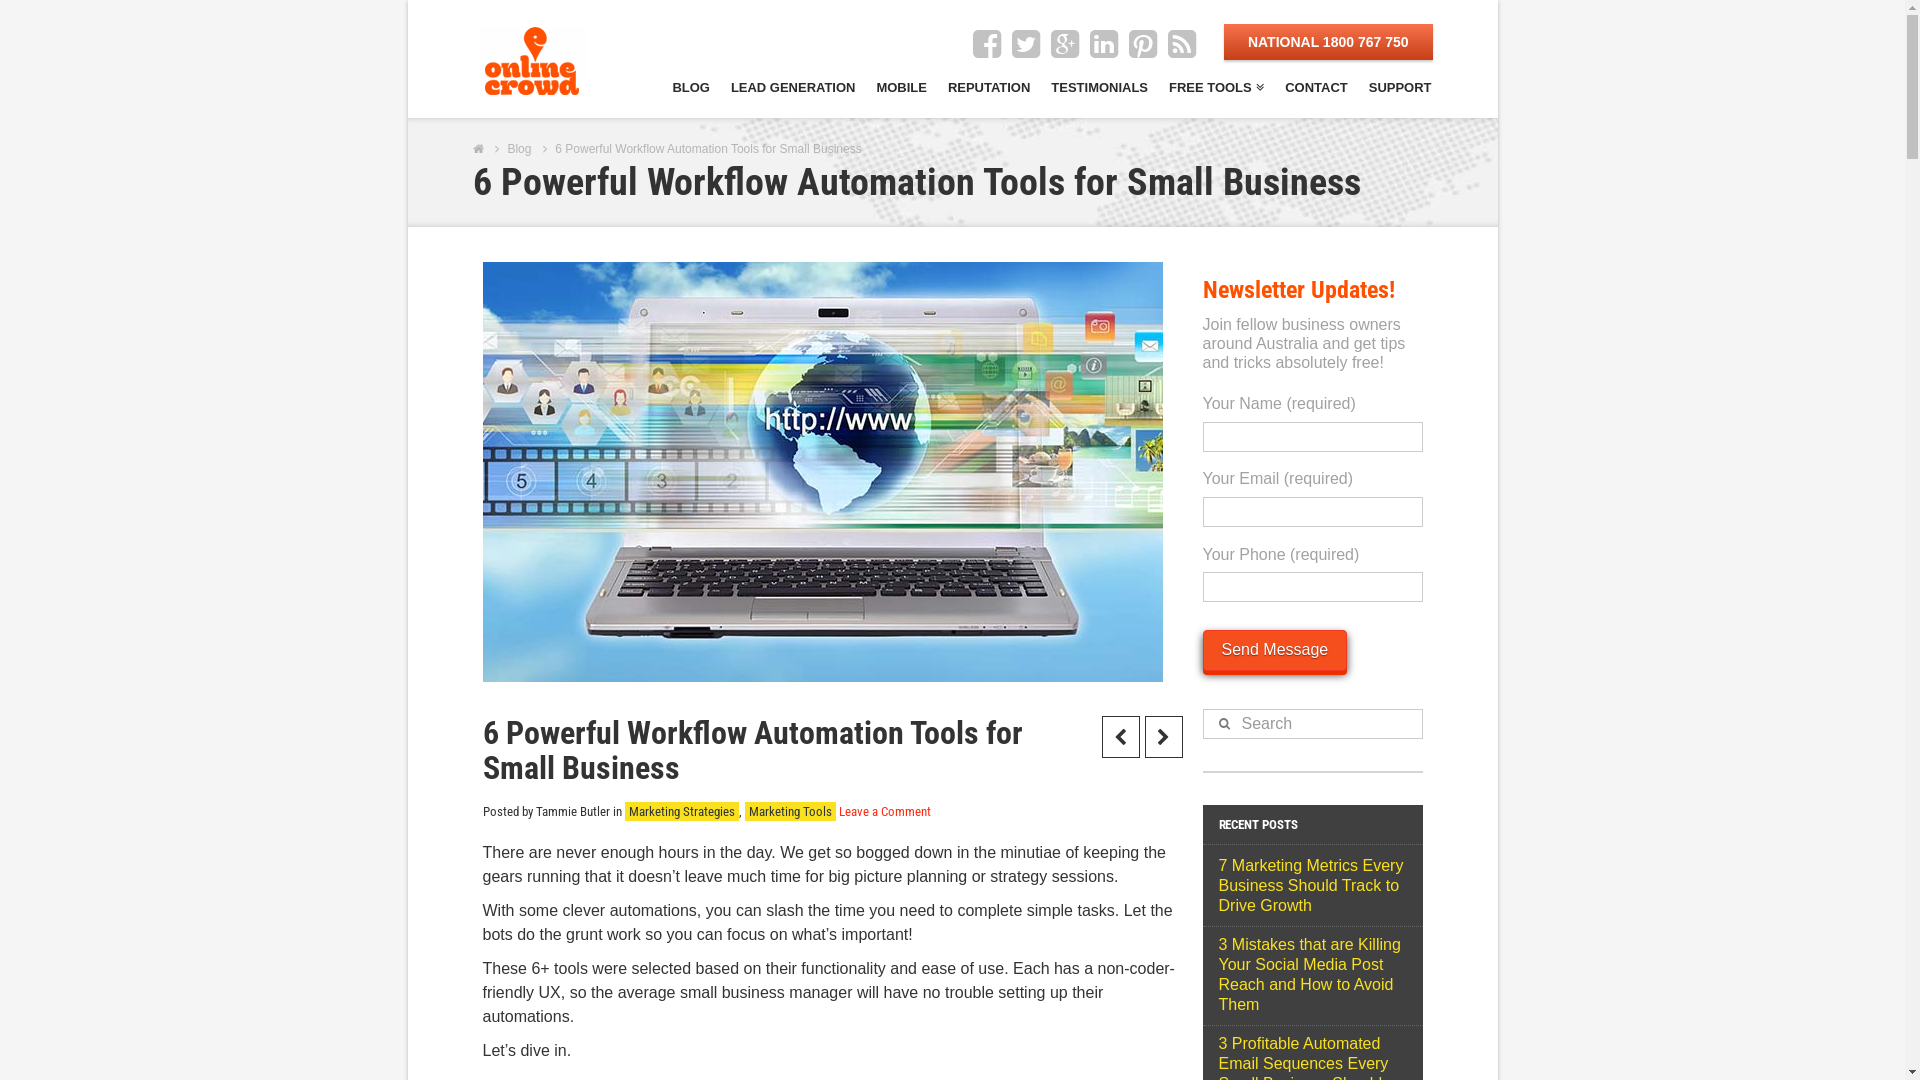 Image resolution: width=1920 pixels, height=1080 pixels. Describe the element at coordinates (1143, 44) in the screenshot. I see `Pinterest` at that location.